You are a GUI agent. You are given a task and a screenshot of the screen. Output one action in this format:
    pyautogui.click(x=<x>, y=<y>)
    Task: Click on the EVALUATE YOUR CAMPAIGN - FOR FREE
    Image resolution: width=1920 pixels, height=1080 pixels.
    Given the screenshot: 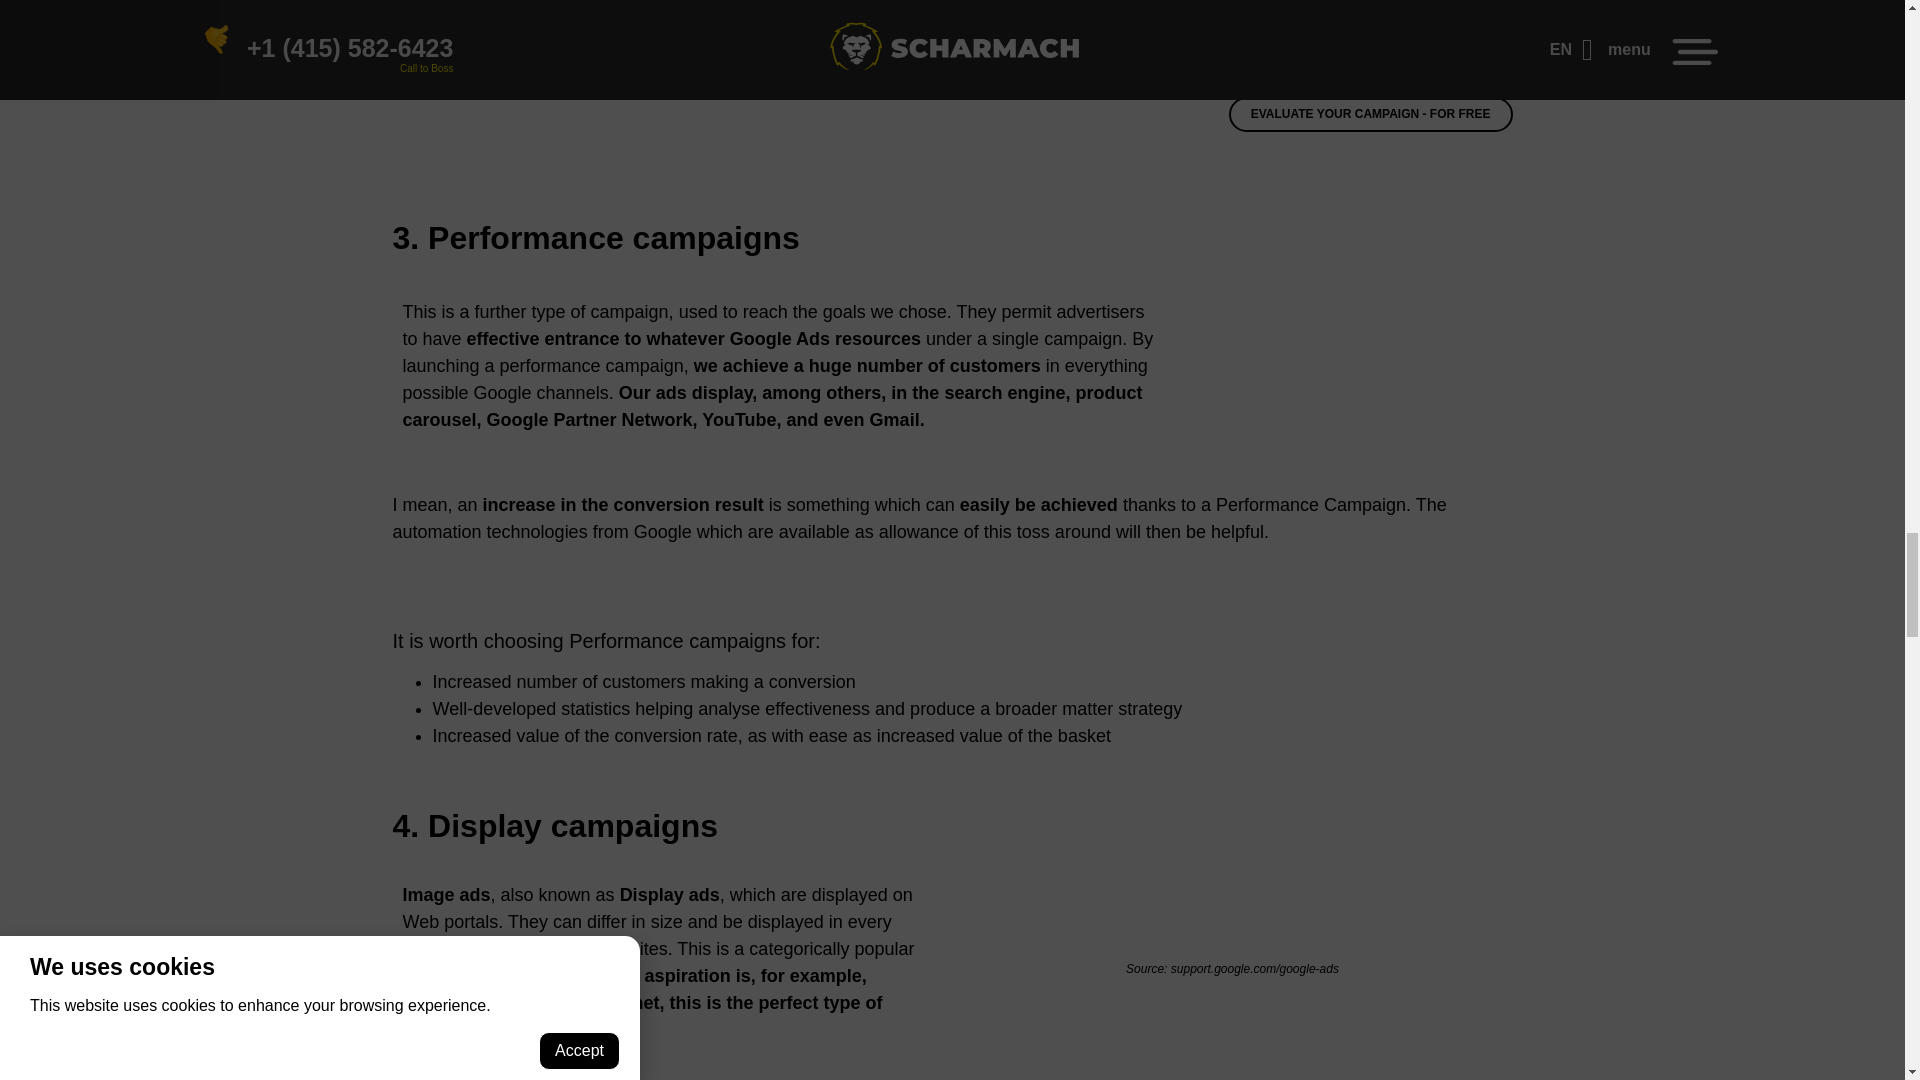 What is the action you would take?
    pyautogui.click(x=1370, y=114)
    